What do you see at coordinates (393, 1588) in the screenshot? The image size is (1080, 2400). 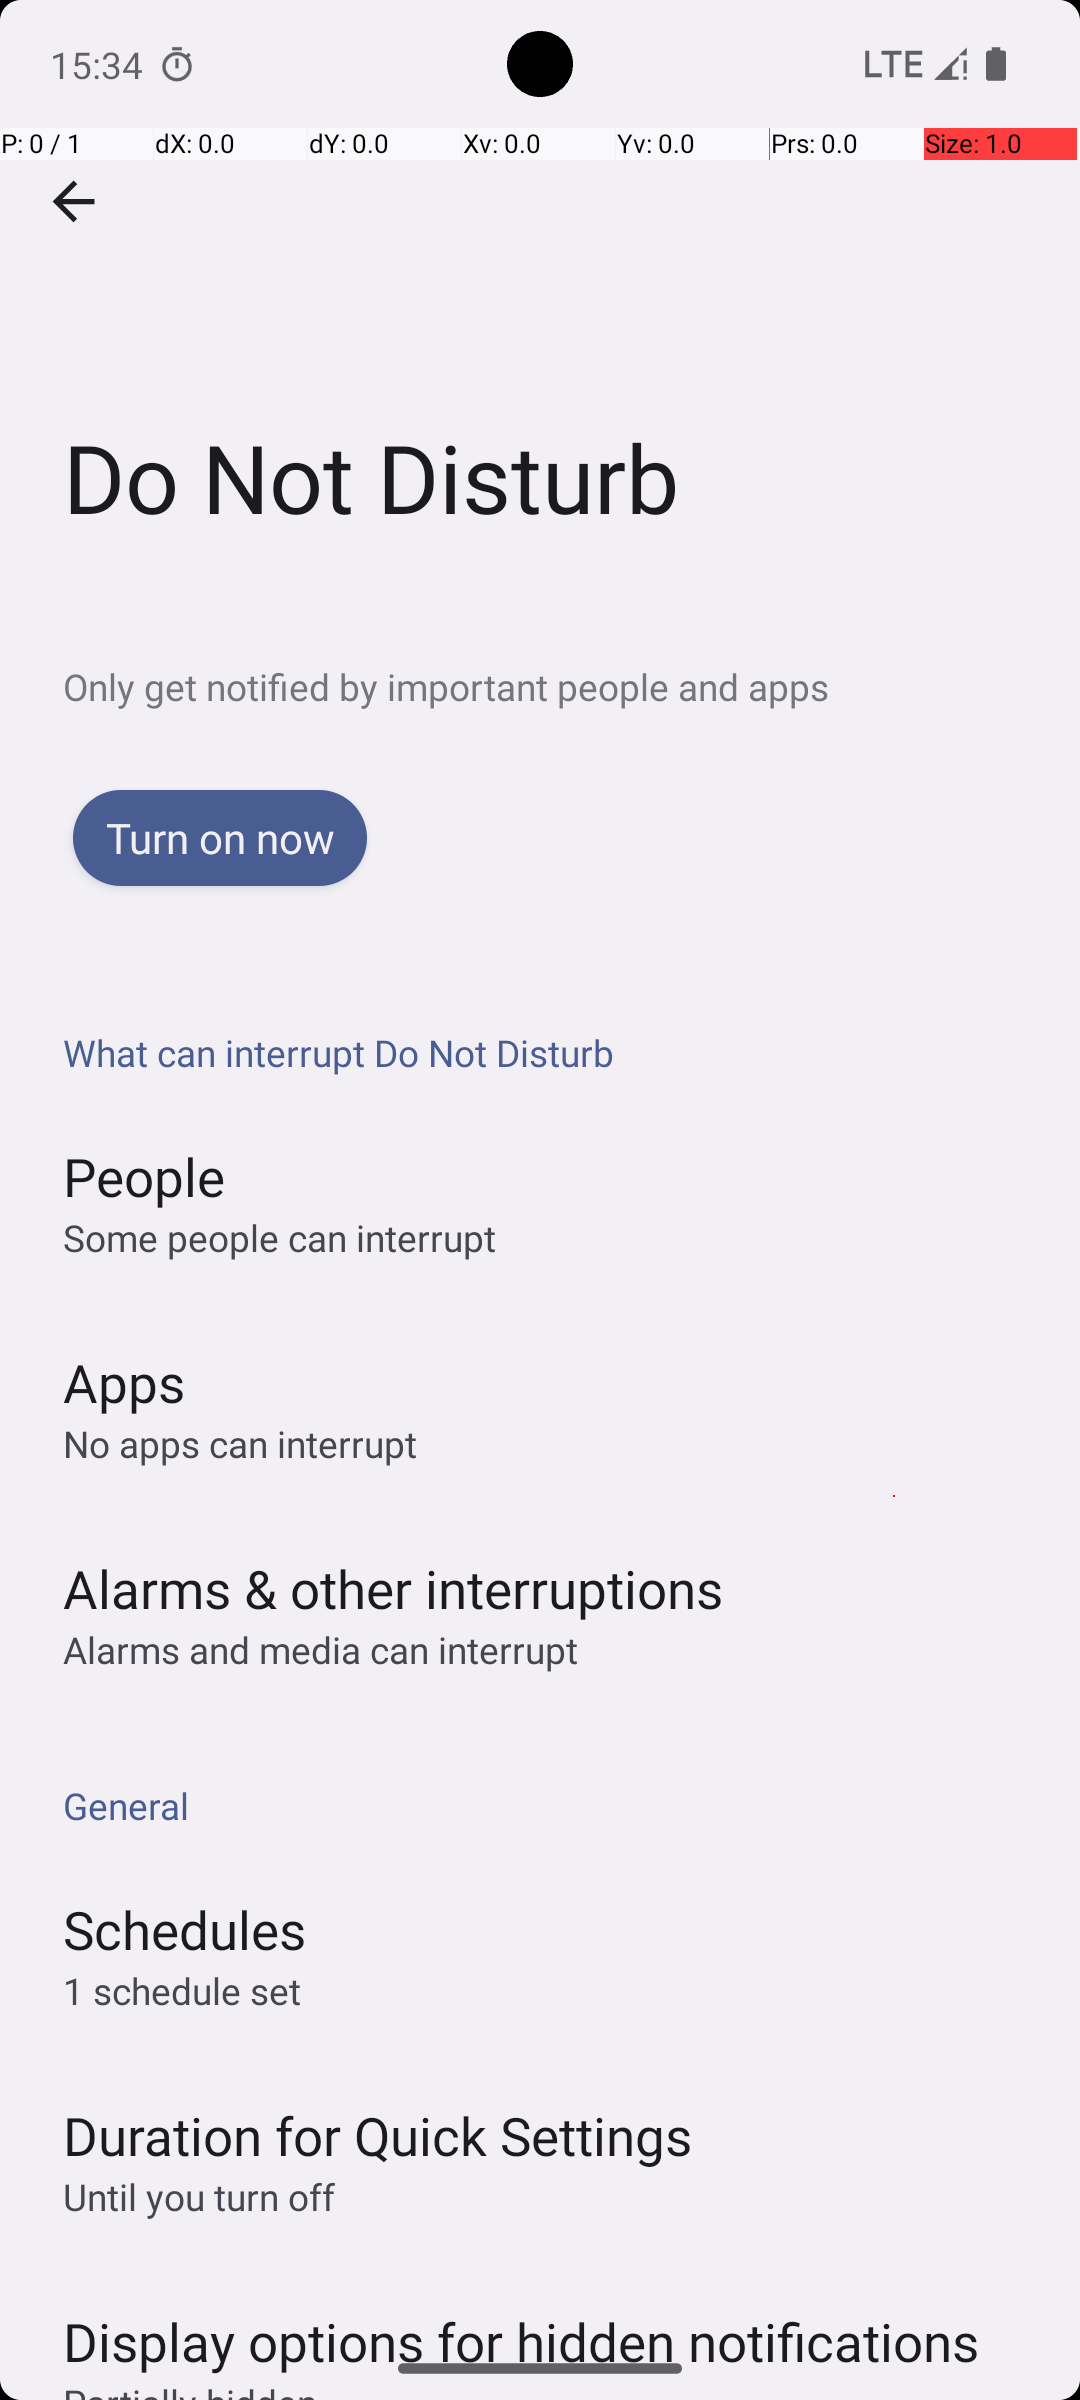 I see `Alarms & other interruptions` at bounding box center [393, 1588].